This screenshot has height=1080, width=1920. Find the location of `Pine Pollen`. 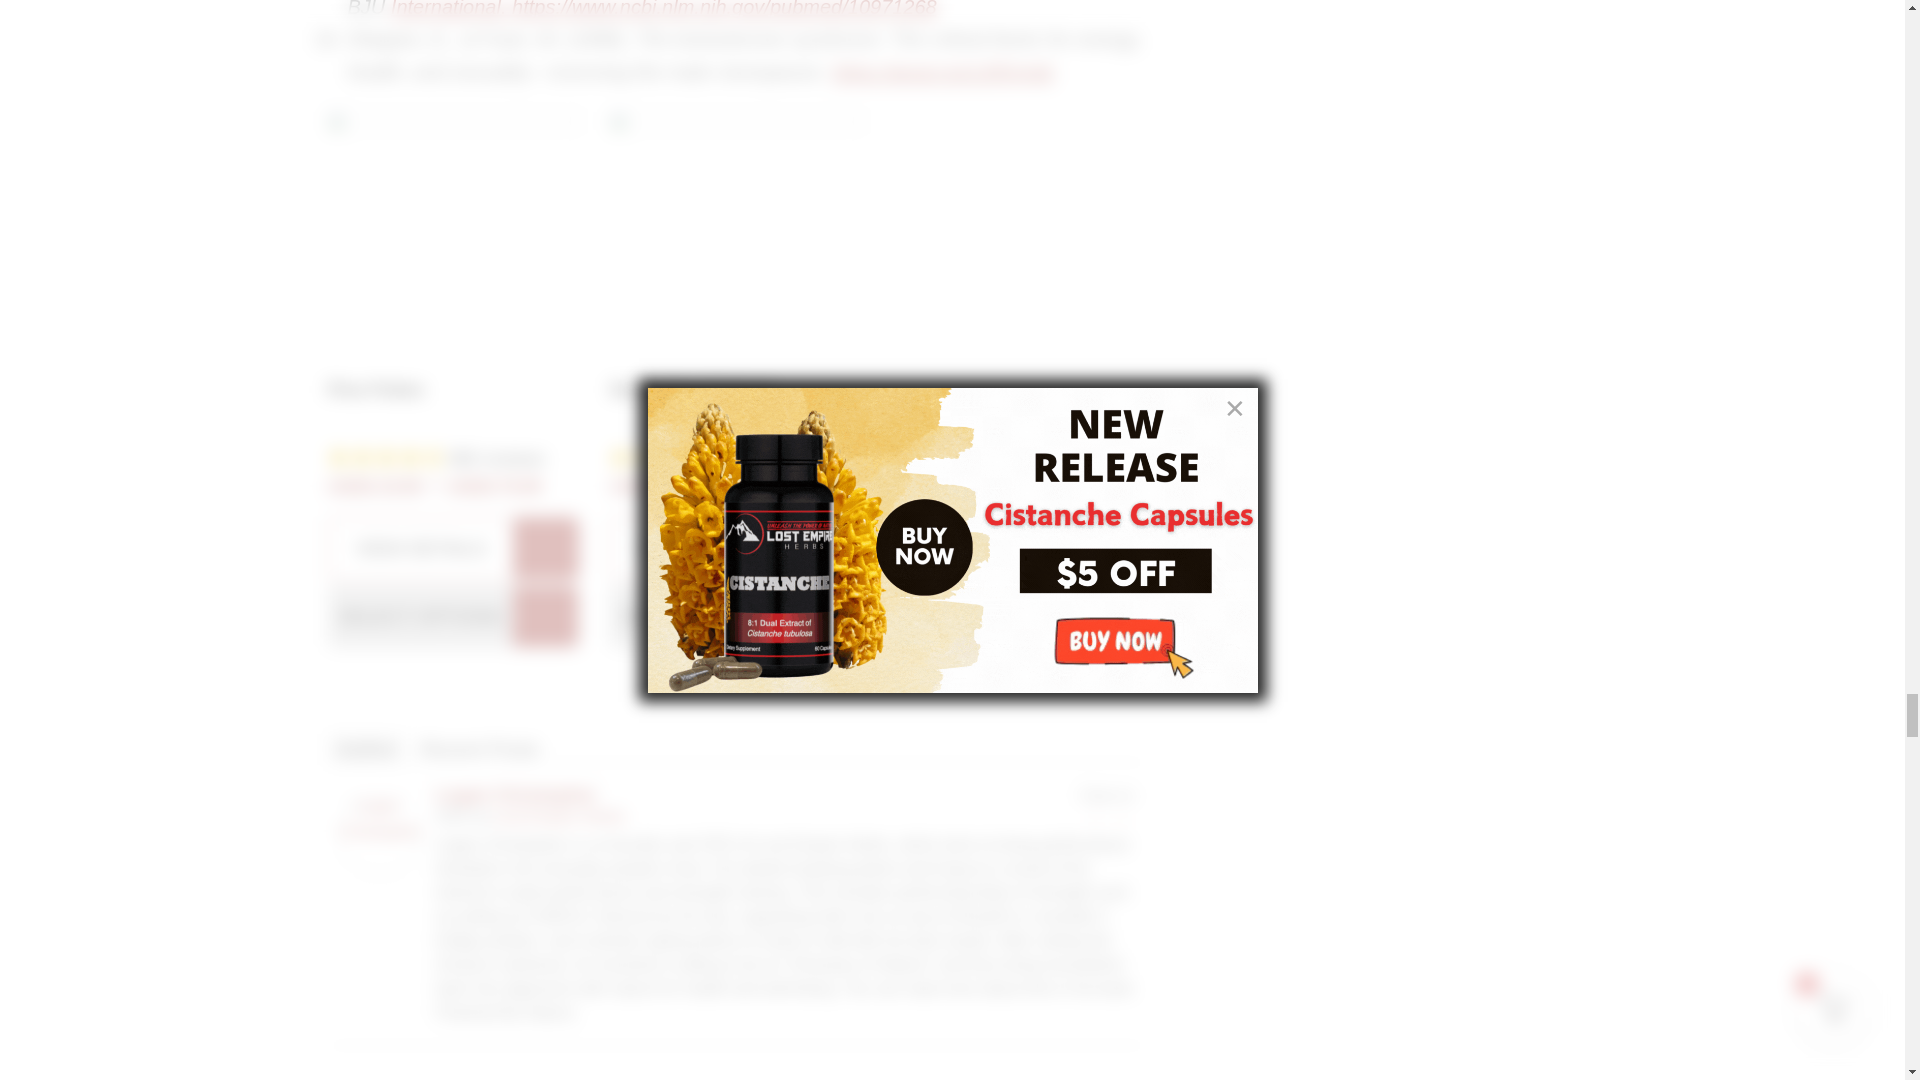

Pine Pollen is located at coordinates (454, 548).